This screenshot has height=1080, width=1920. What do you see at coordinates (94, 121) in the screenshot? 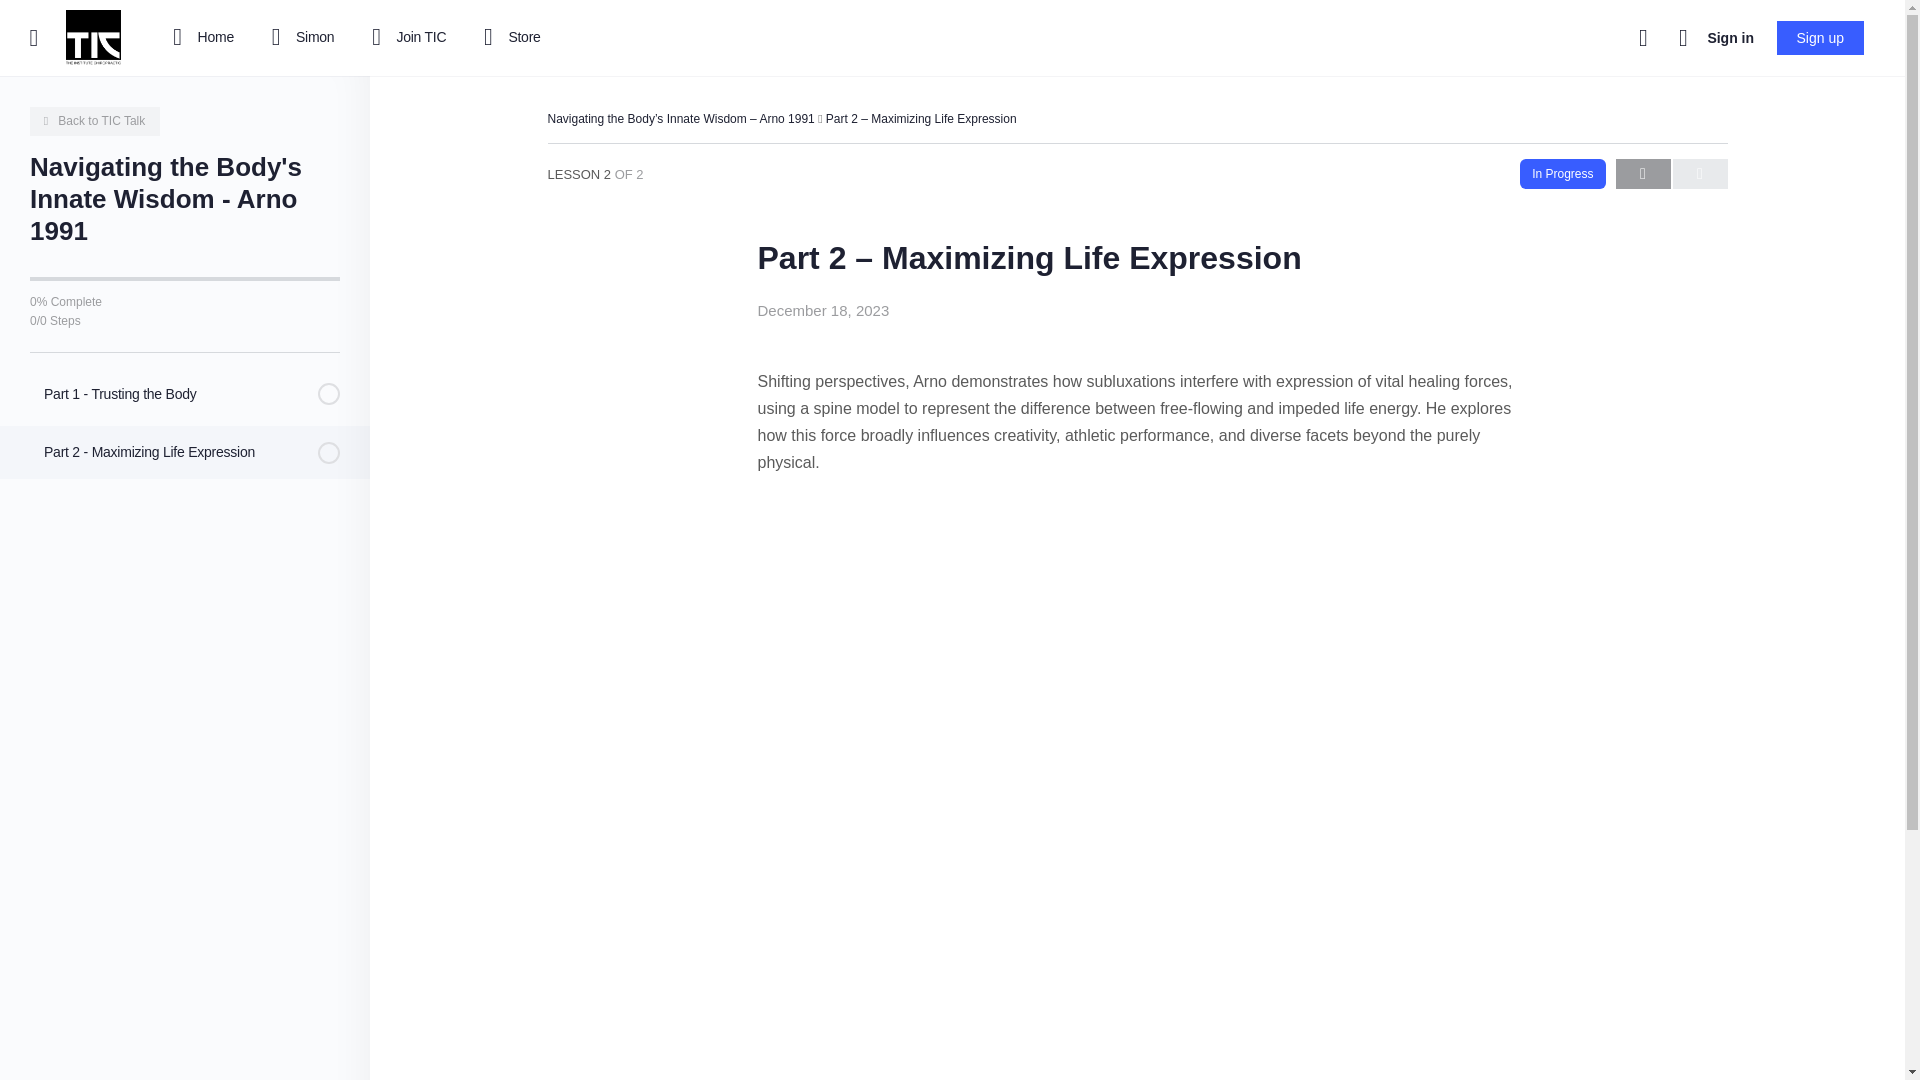
I see `Back to TIC Talk` at bounding box center [94, 121].